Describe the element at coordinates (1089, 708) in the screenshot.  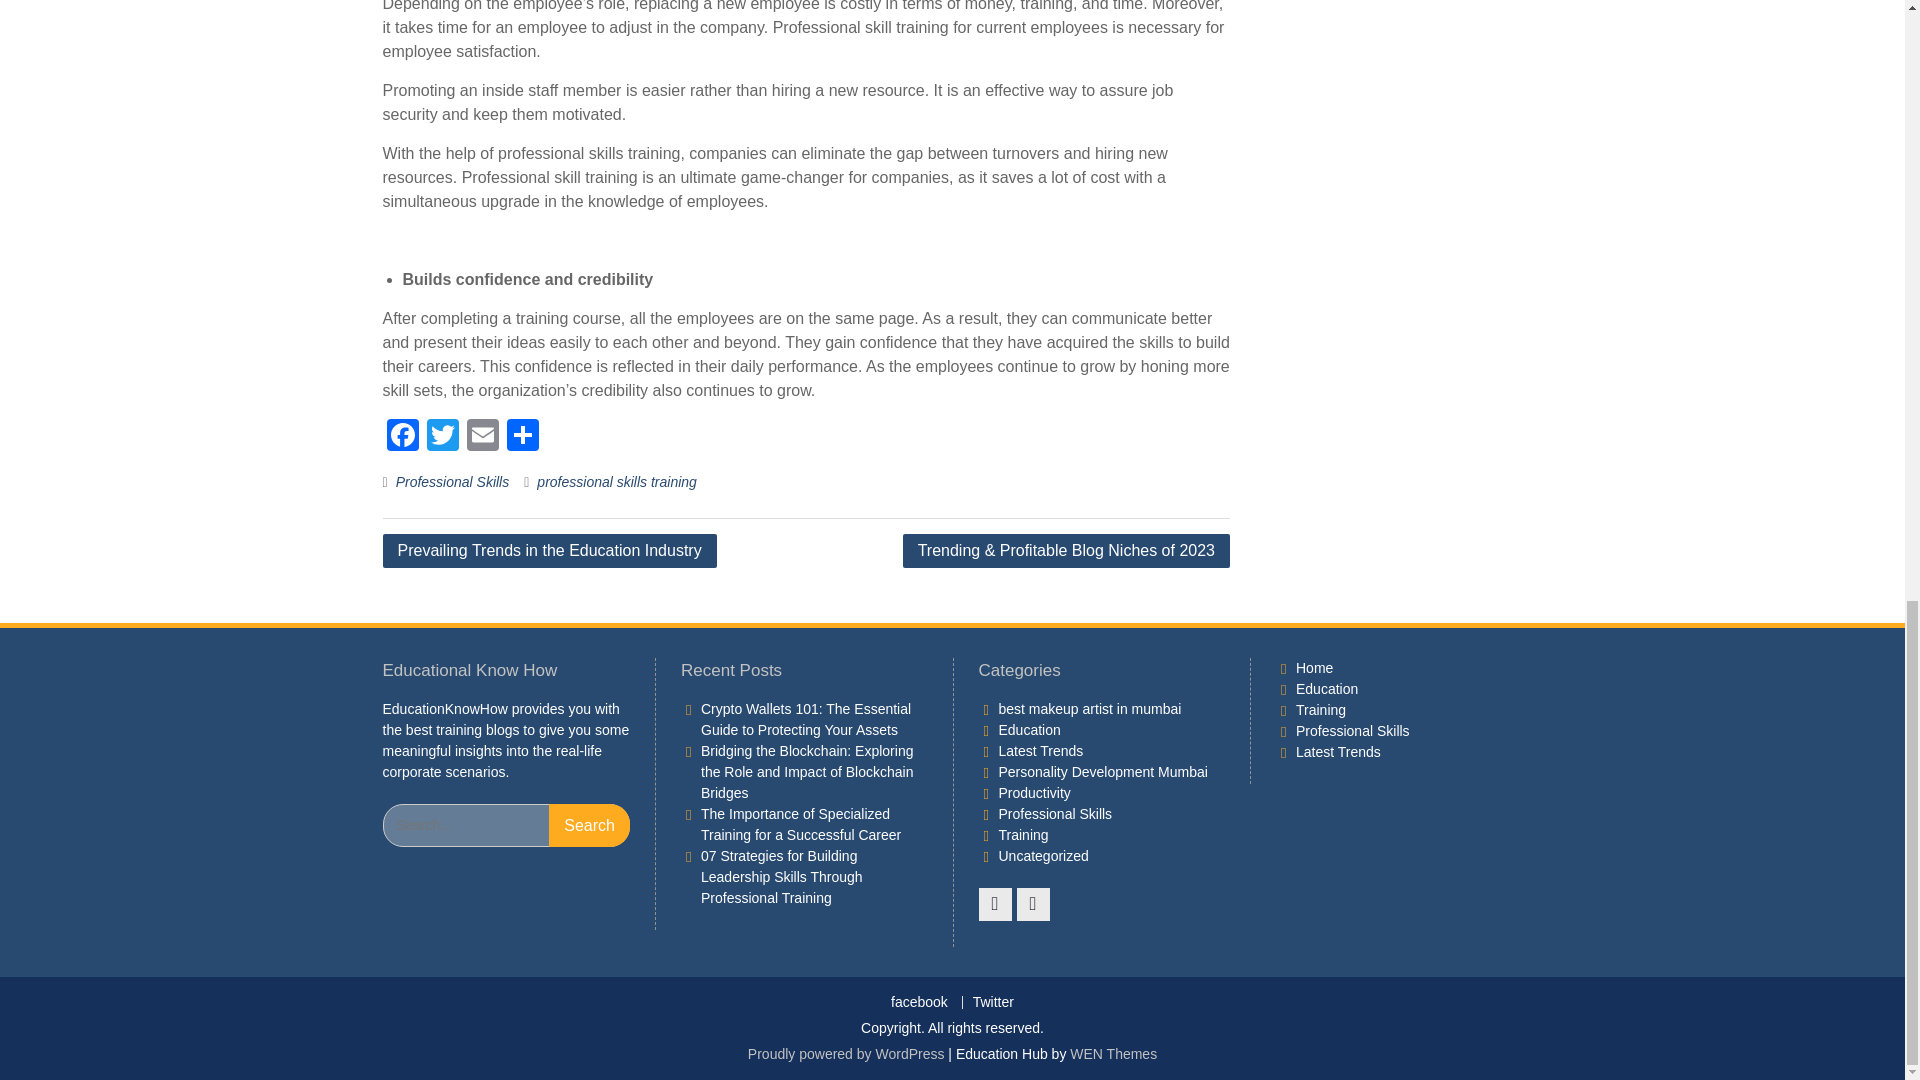
I see `Best makeup artist` at that location.